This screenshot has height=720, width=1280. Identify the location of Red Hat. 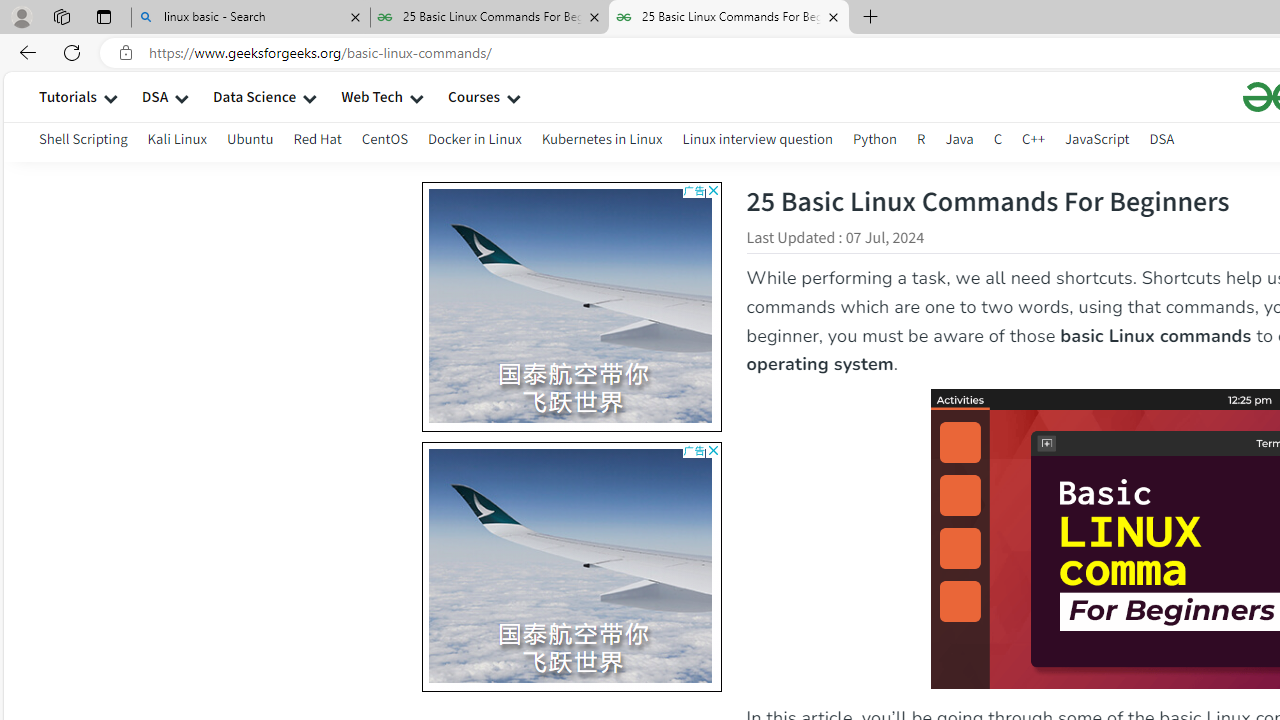
(317, 142).